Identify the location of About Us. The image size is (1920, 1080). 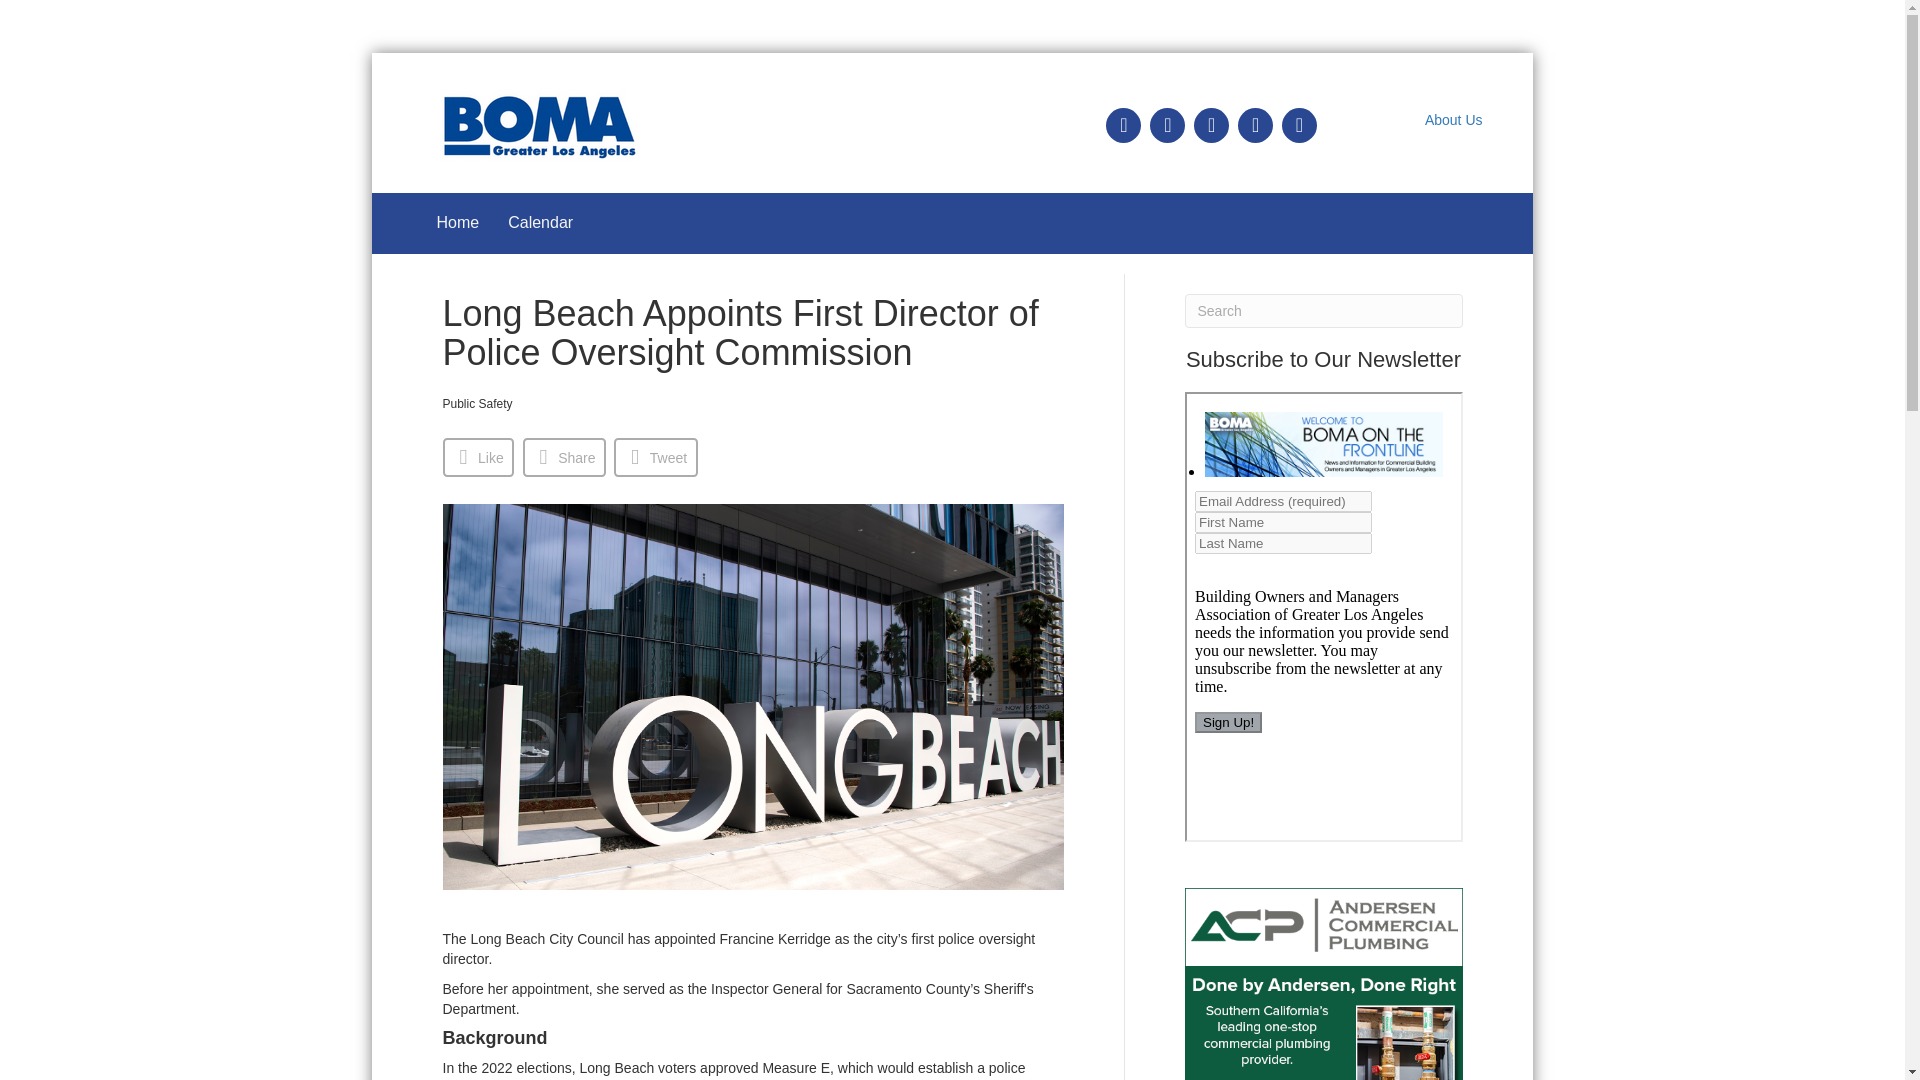
(1453, 120).